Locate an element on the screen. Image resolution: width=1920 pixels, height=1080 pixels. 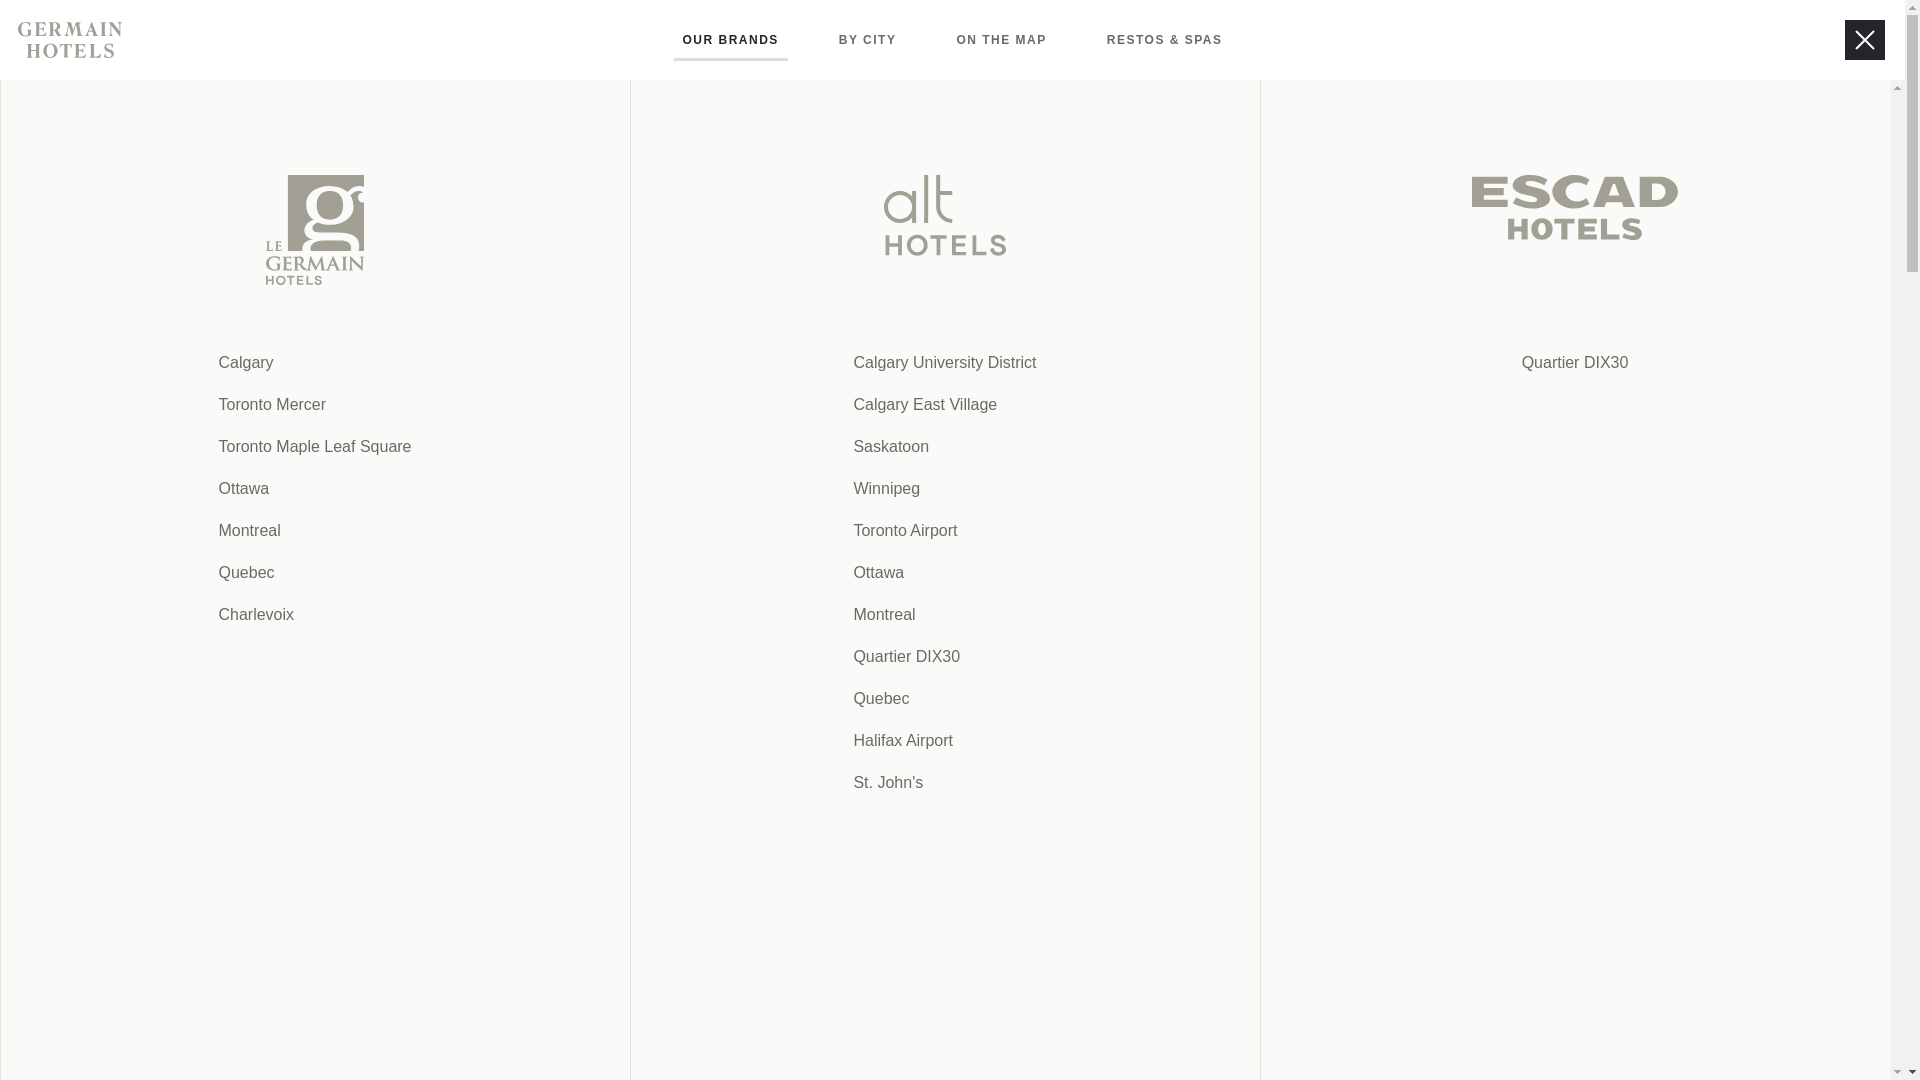
BOUTIQUE is located at coordinates (710, 616).